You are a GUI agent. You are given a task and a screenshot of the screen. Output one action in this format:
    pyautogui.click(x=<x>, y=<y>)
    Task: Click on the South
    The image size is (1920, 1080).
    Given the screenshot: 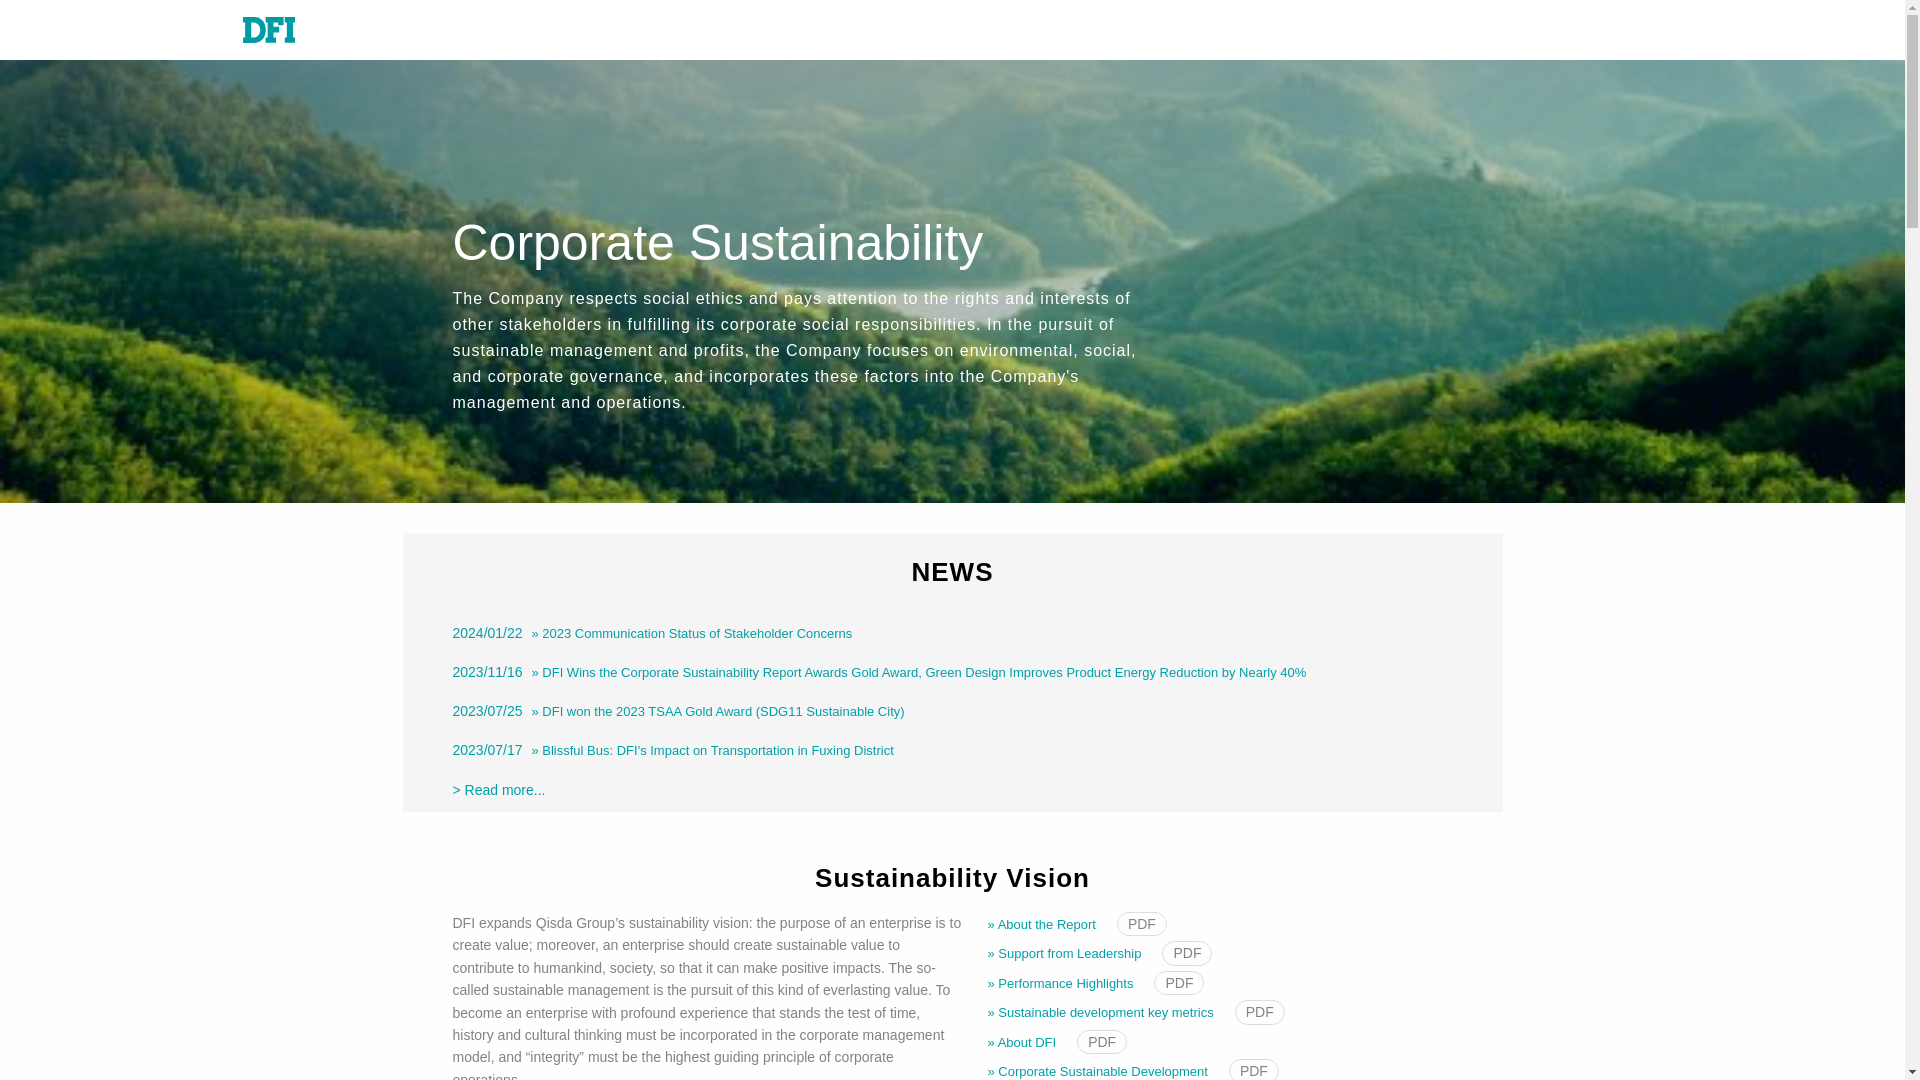 What is the action you would take?
    pyautogui.click(x=1163, y=32)
    